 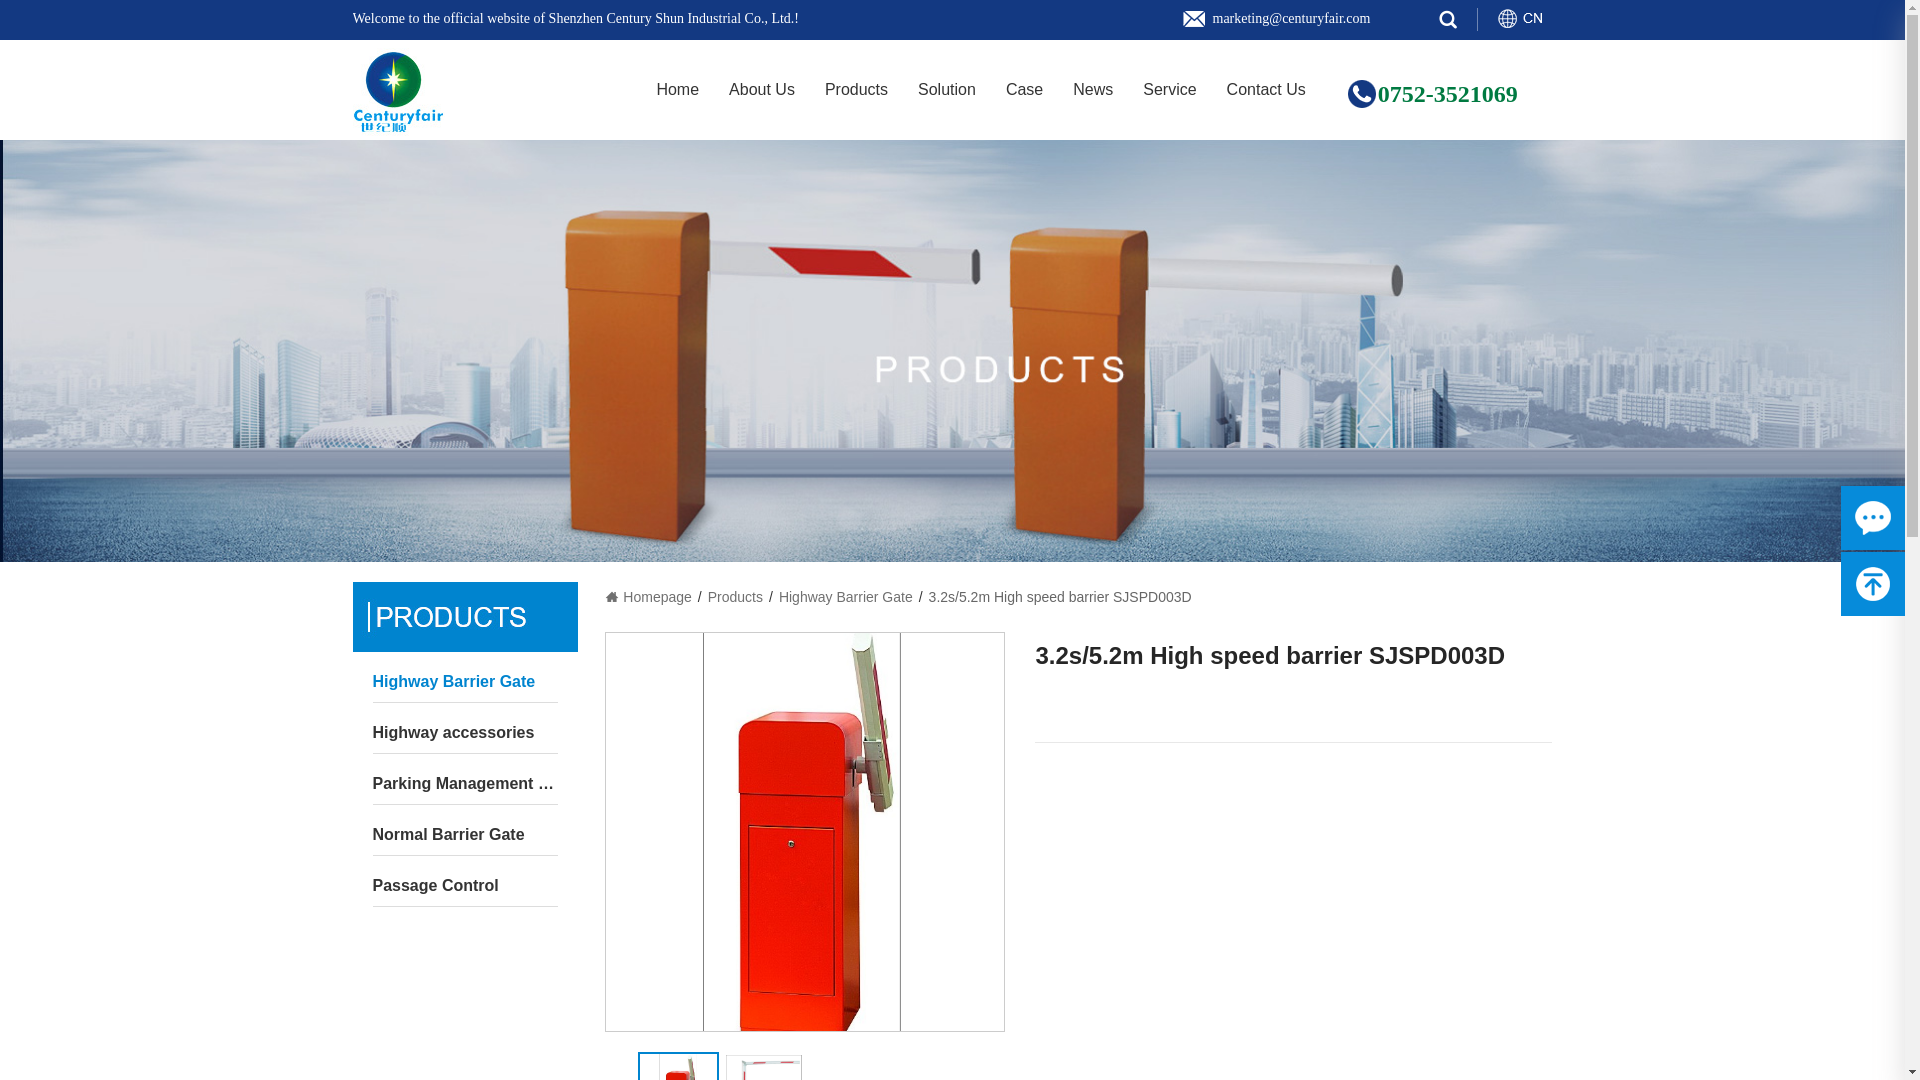 I want to click on Contact Us, so click(x=1266, y=90).